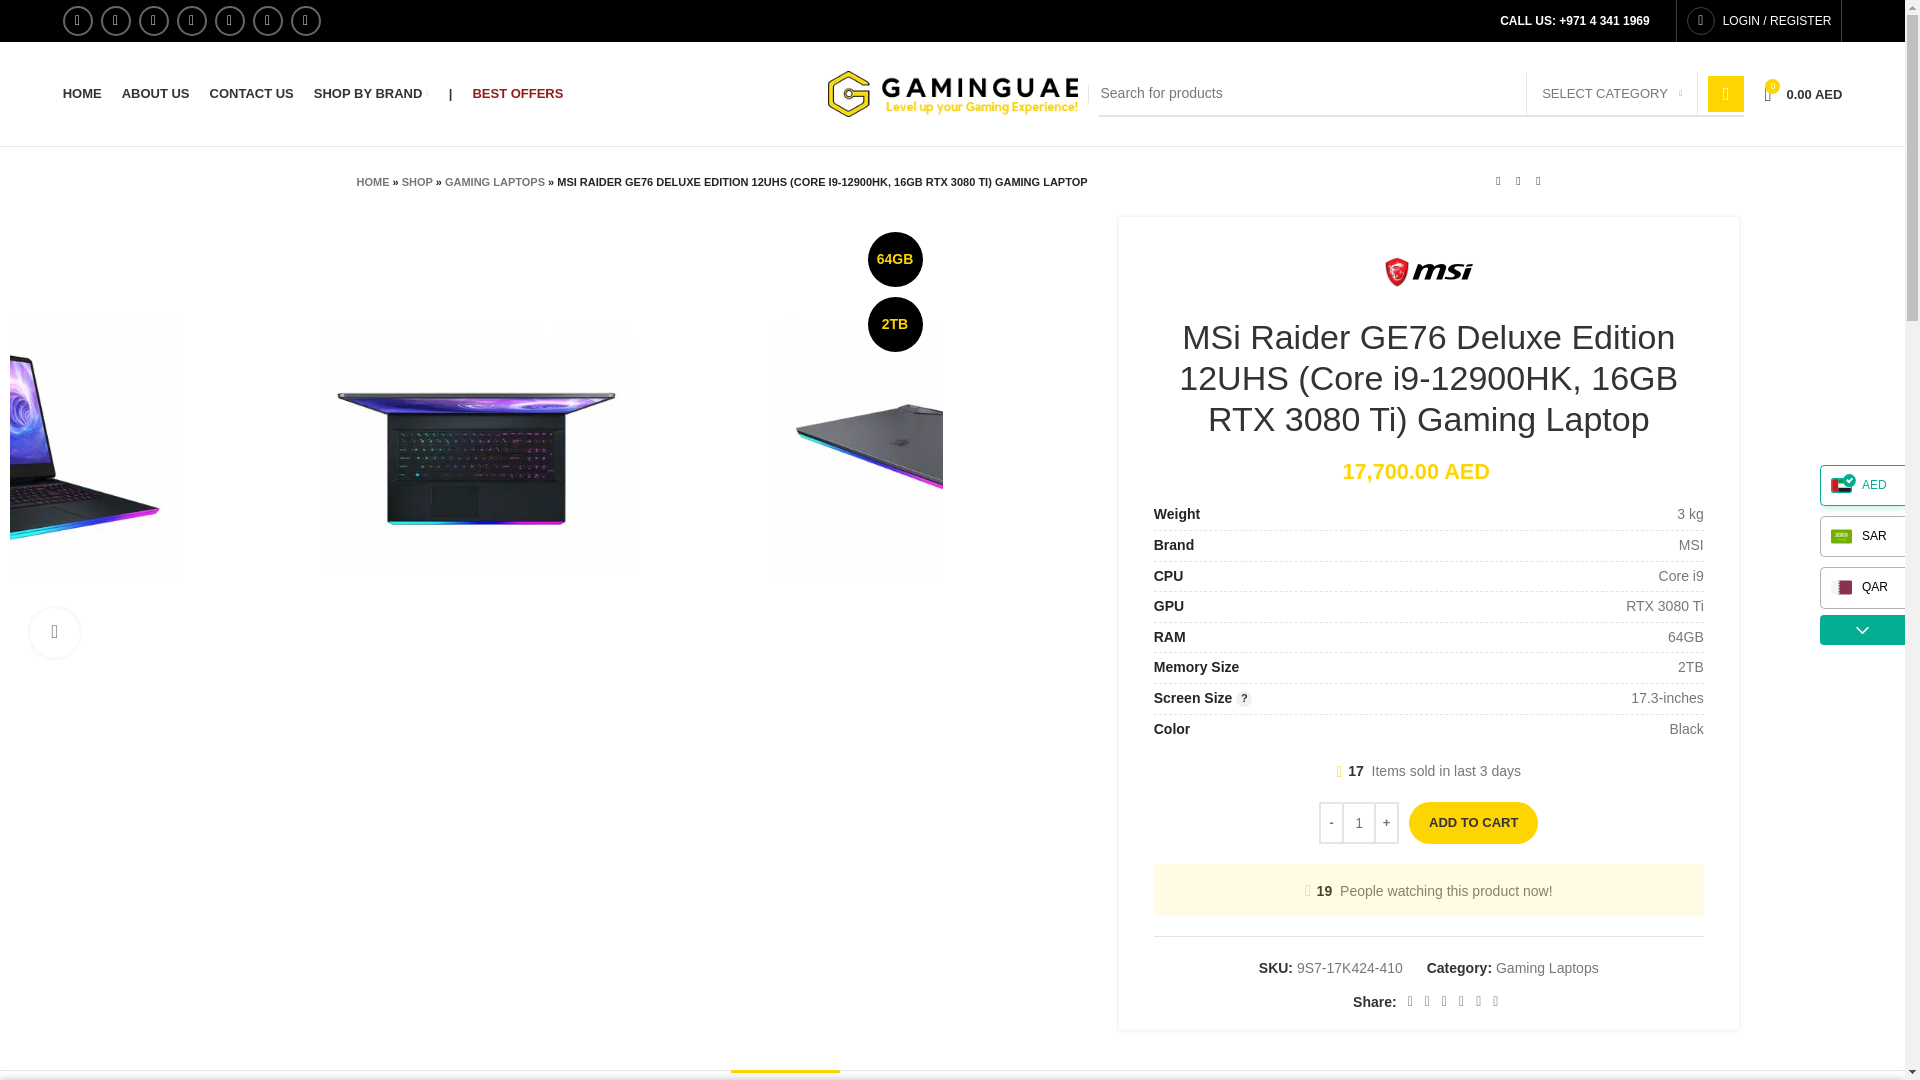 Image resolution: width=1920 pixels, height=1080 pixels. I want to click on ABOUT US, so click(156, 94).